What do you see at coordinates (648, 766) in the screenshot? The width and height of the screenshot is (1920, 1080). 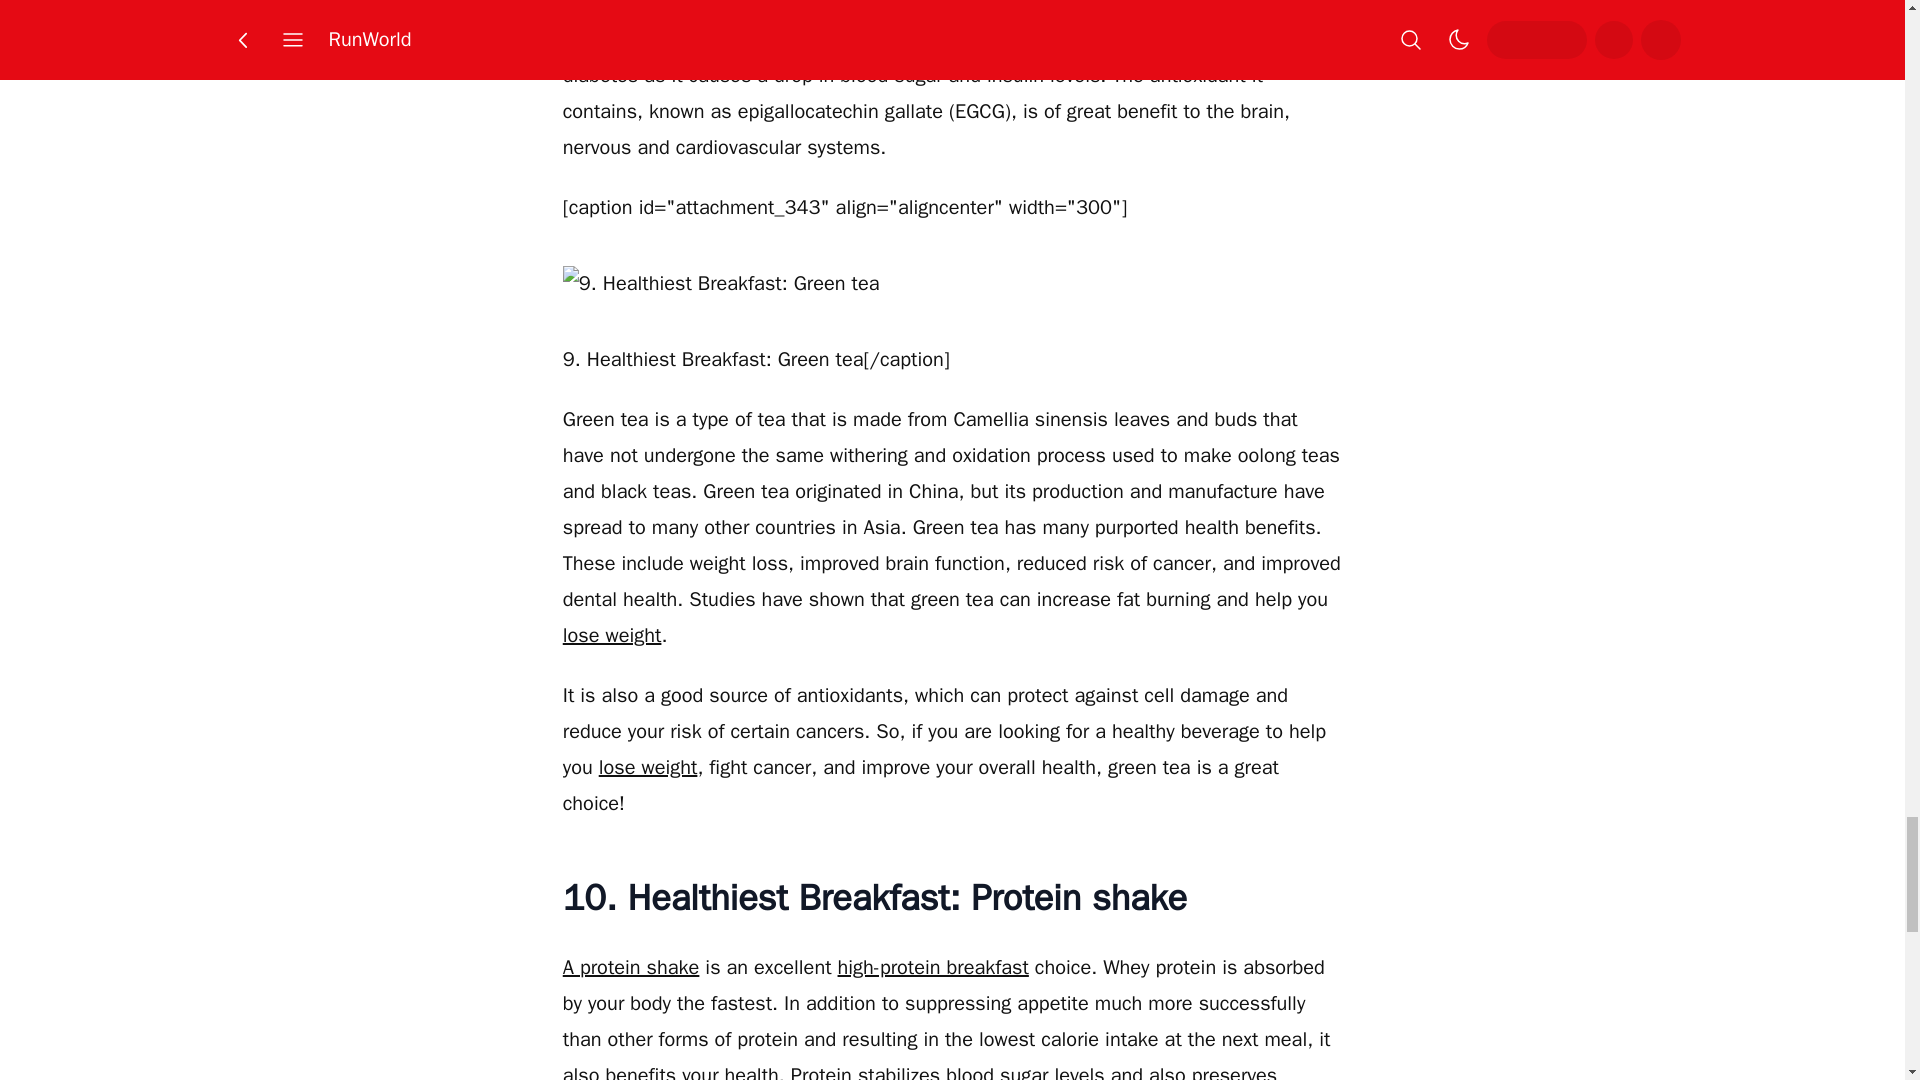 I see `lose weight` at bounding box center [648, 766].